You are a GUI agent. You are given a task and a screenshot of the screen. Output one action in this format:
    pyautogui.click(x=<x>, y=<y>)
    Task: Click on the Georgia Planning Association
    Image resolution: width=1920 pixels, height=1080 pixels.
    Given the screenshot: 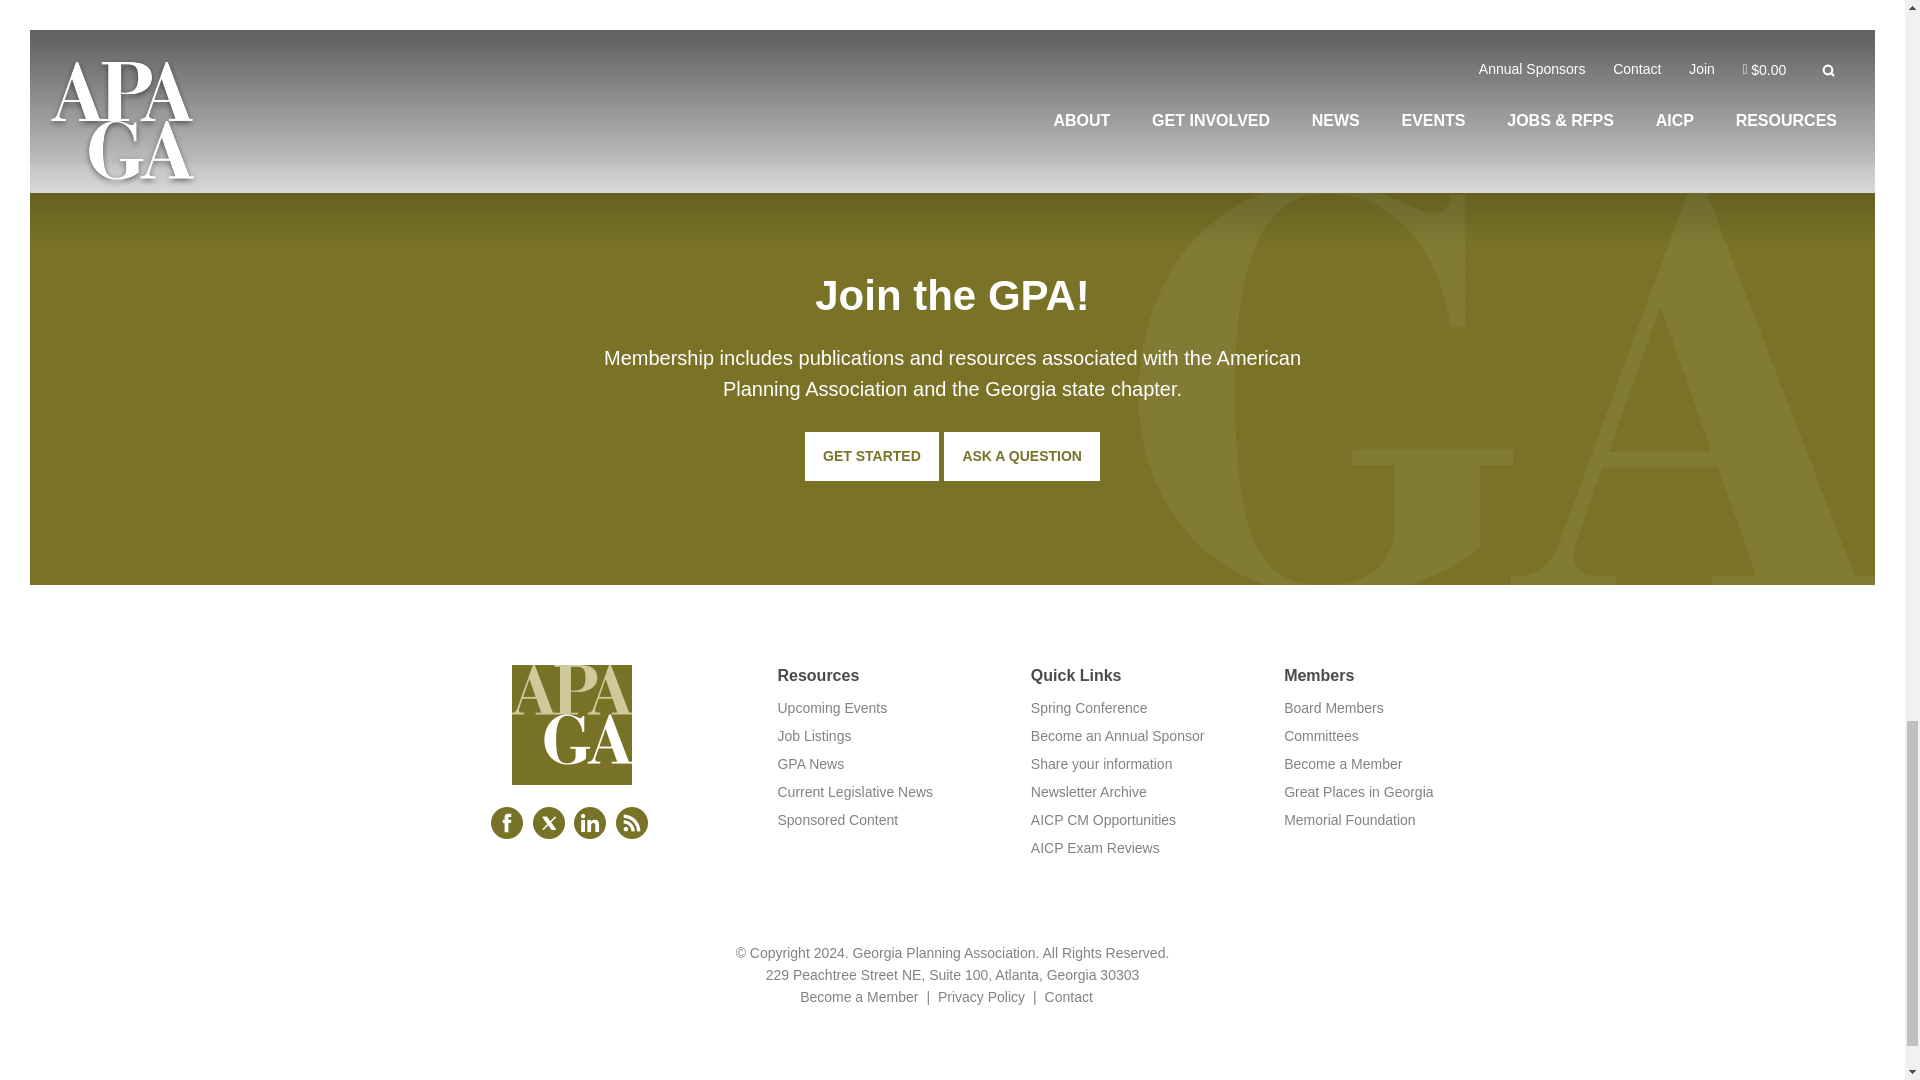 What is the action you would take?
    pyautogui.click(x=572, y=770)
    